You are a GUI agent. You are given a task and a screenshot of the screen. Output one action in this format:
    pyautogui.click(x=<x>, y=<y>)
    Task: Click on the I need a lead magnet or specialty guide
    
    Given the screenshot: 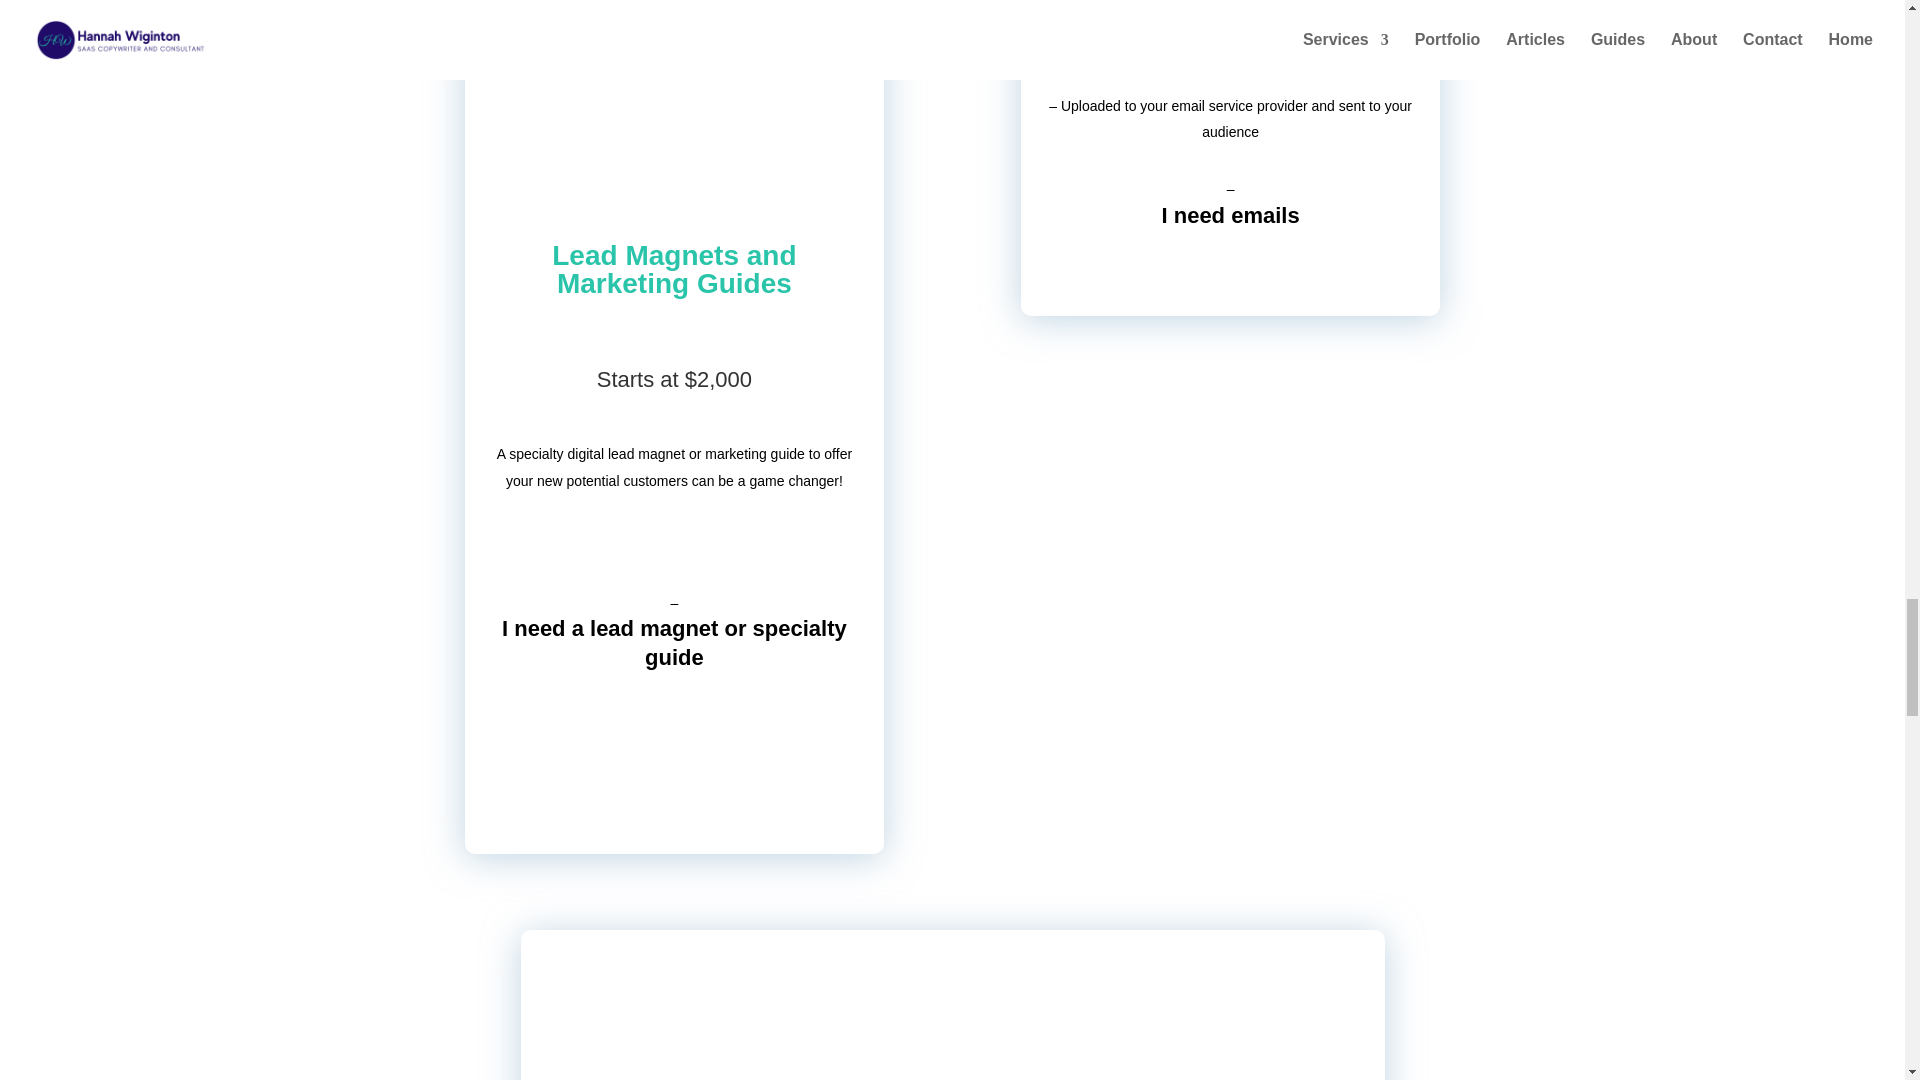 What is the action you would take?
    pyautogui.click(x=674, y=642)
    